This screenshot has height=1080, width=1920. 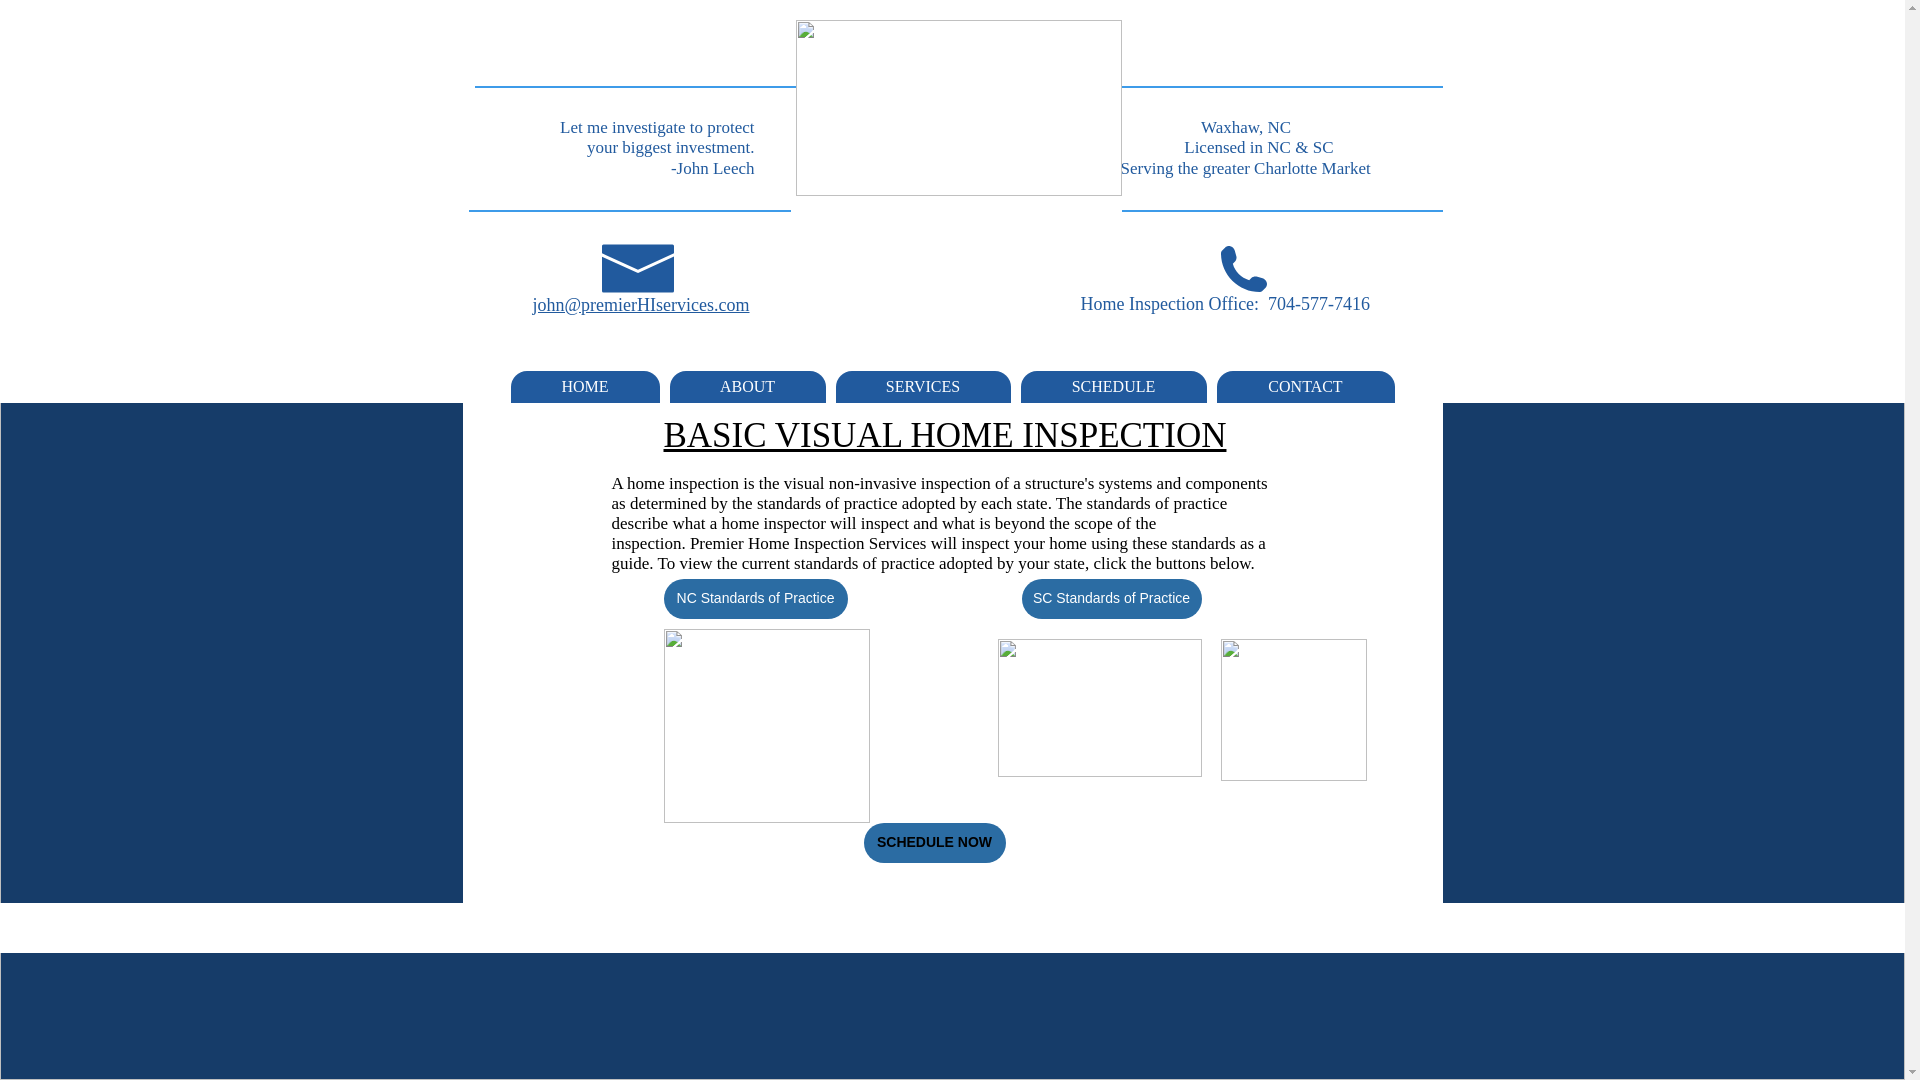 What do you see at coordinates (1292, 710) in the screenshot?
I see `ashi2.JPG` at bounding box center [1292, 710].